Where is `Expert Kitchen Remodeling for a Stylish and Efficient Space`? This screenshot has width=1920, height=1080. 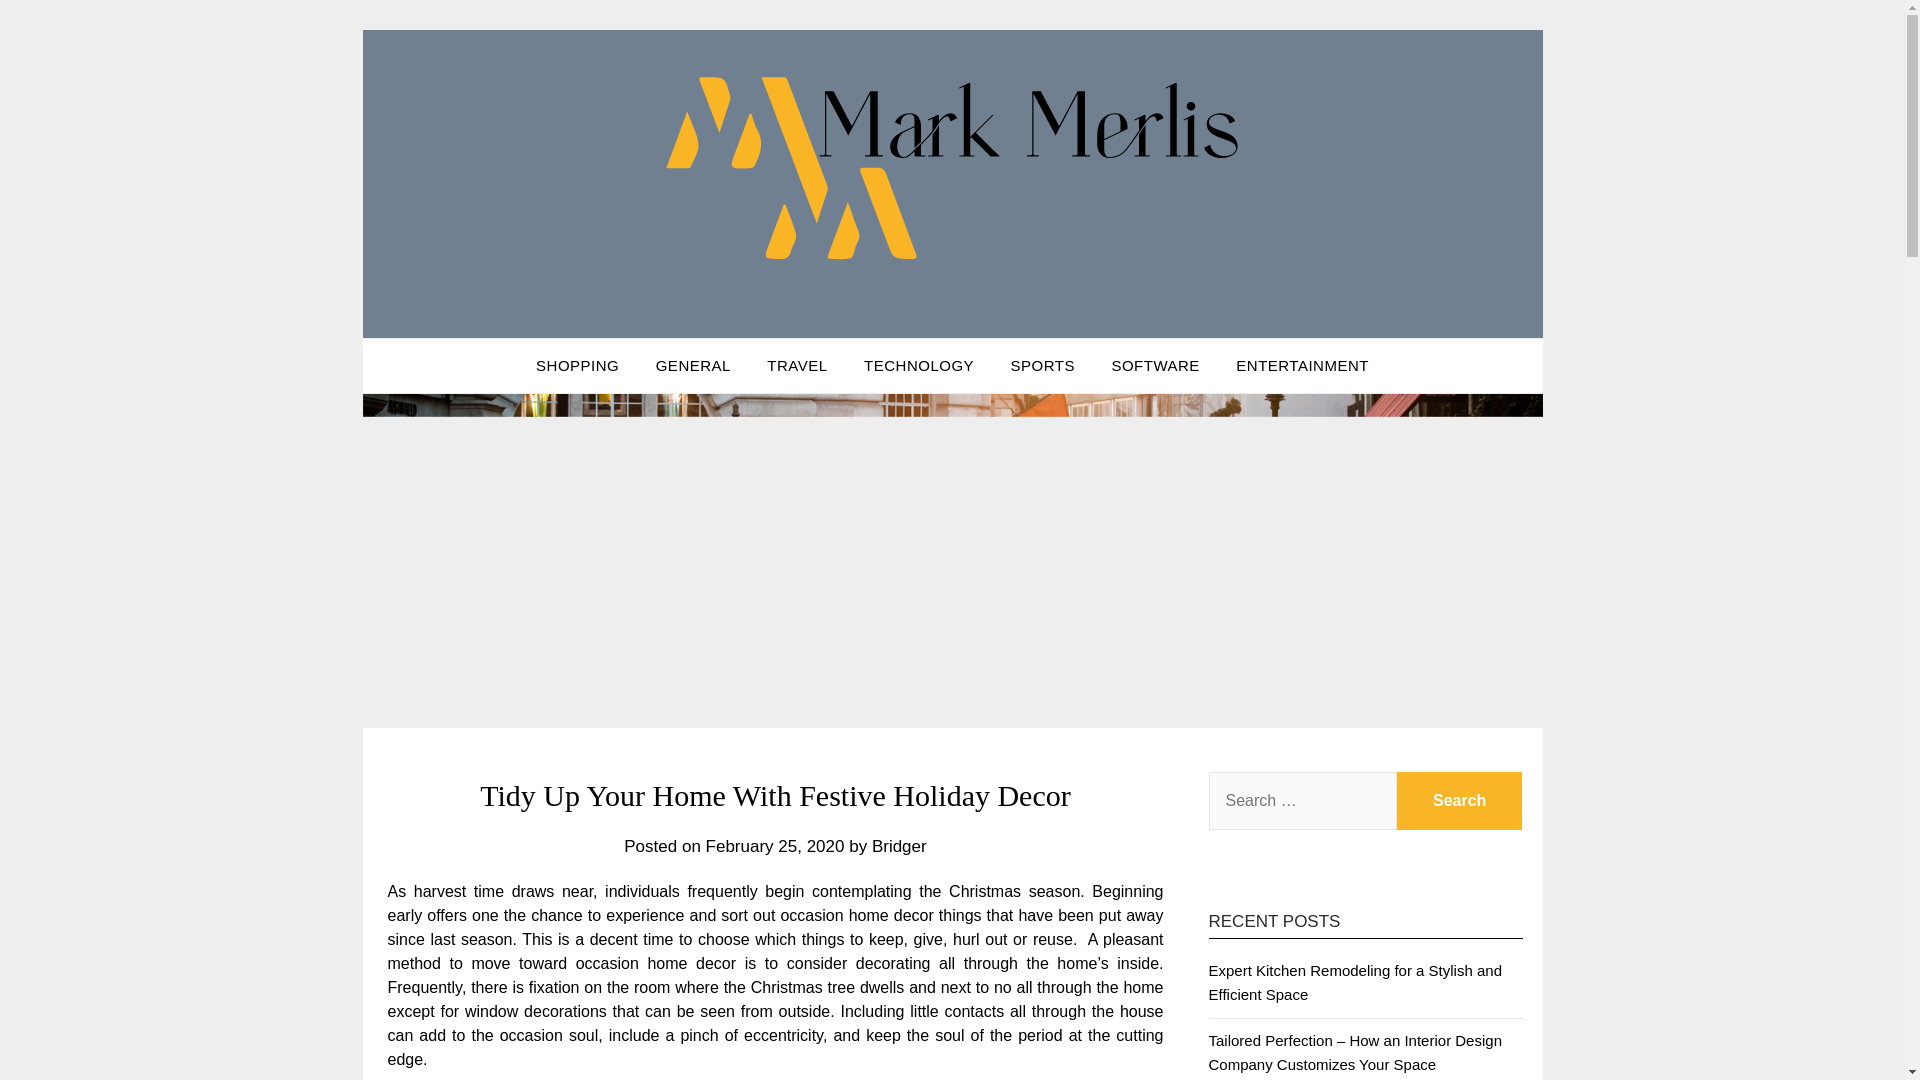 Expert Kitchen Remodeling for a Stylish and Efficient Space is located at coordinates (1354, 982).